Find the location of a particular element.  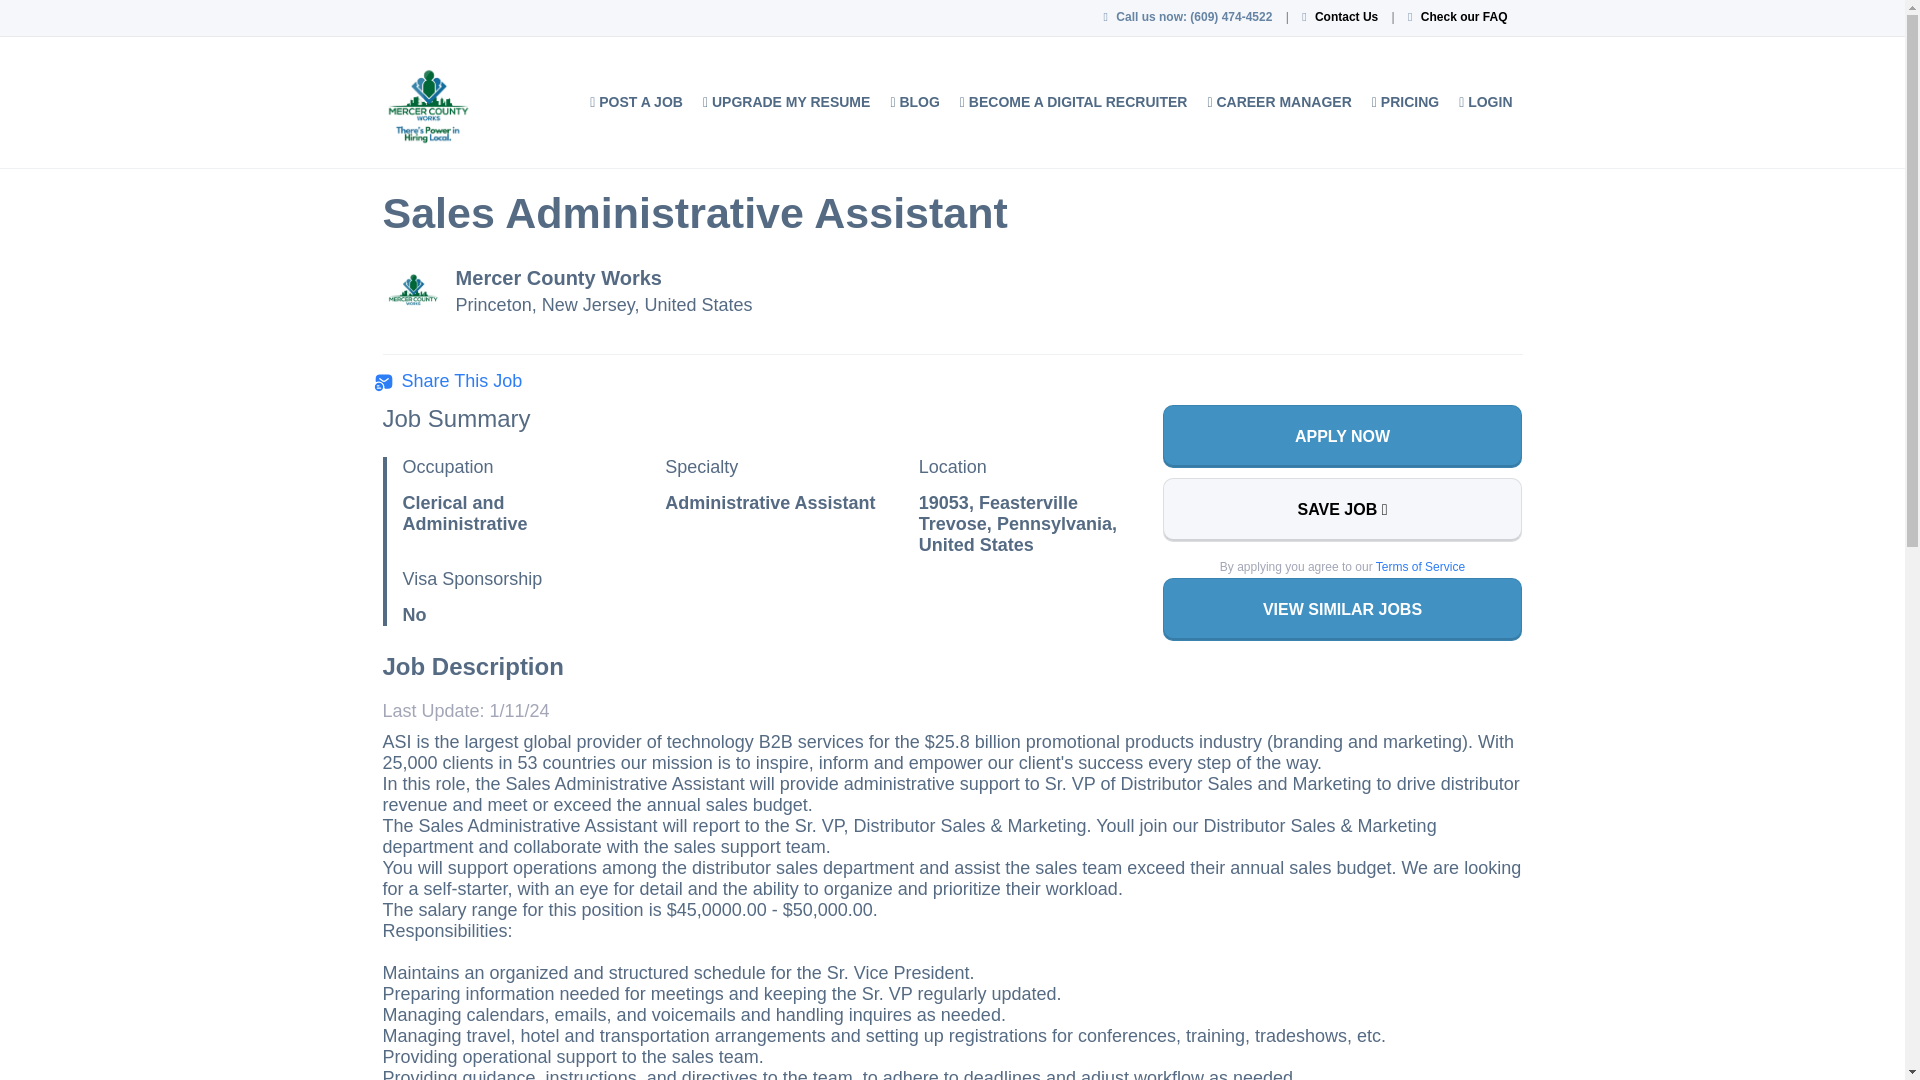

Mercer County Works is located at coordinates (559, 278).